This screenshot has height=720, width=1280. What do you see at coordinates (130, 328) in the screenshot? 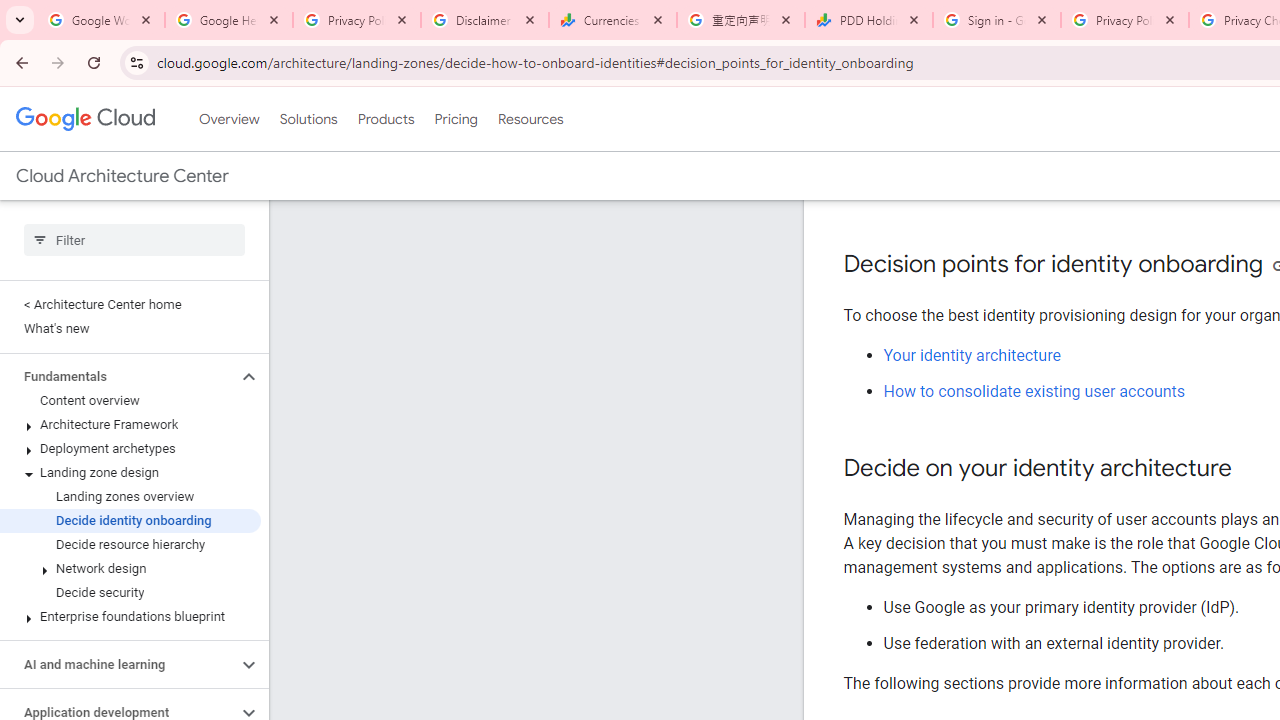
I see `What's new` at bounding box center [130, 328].